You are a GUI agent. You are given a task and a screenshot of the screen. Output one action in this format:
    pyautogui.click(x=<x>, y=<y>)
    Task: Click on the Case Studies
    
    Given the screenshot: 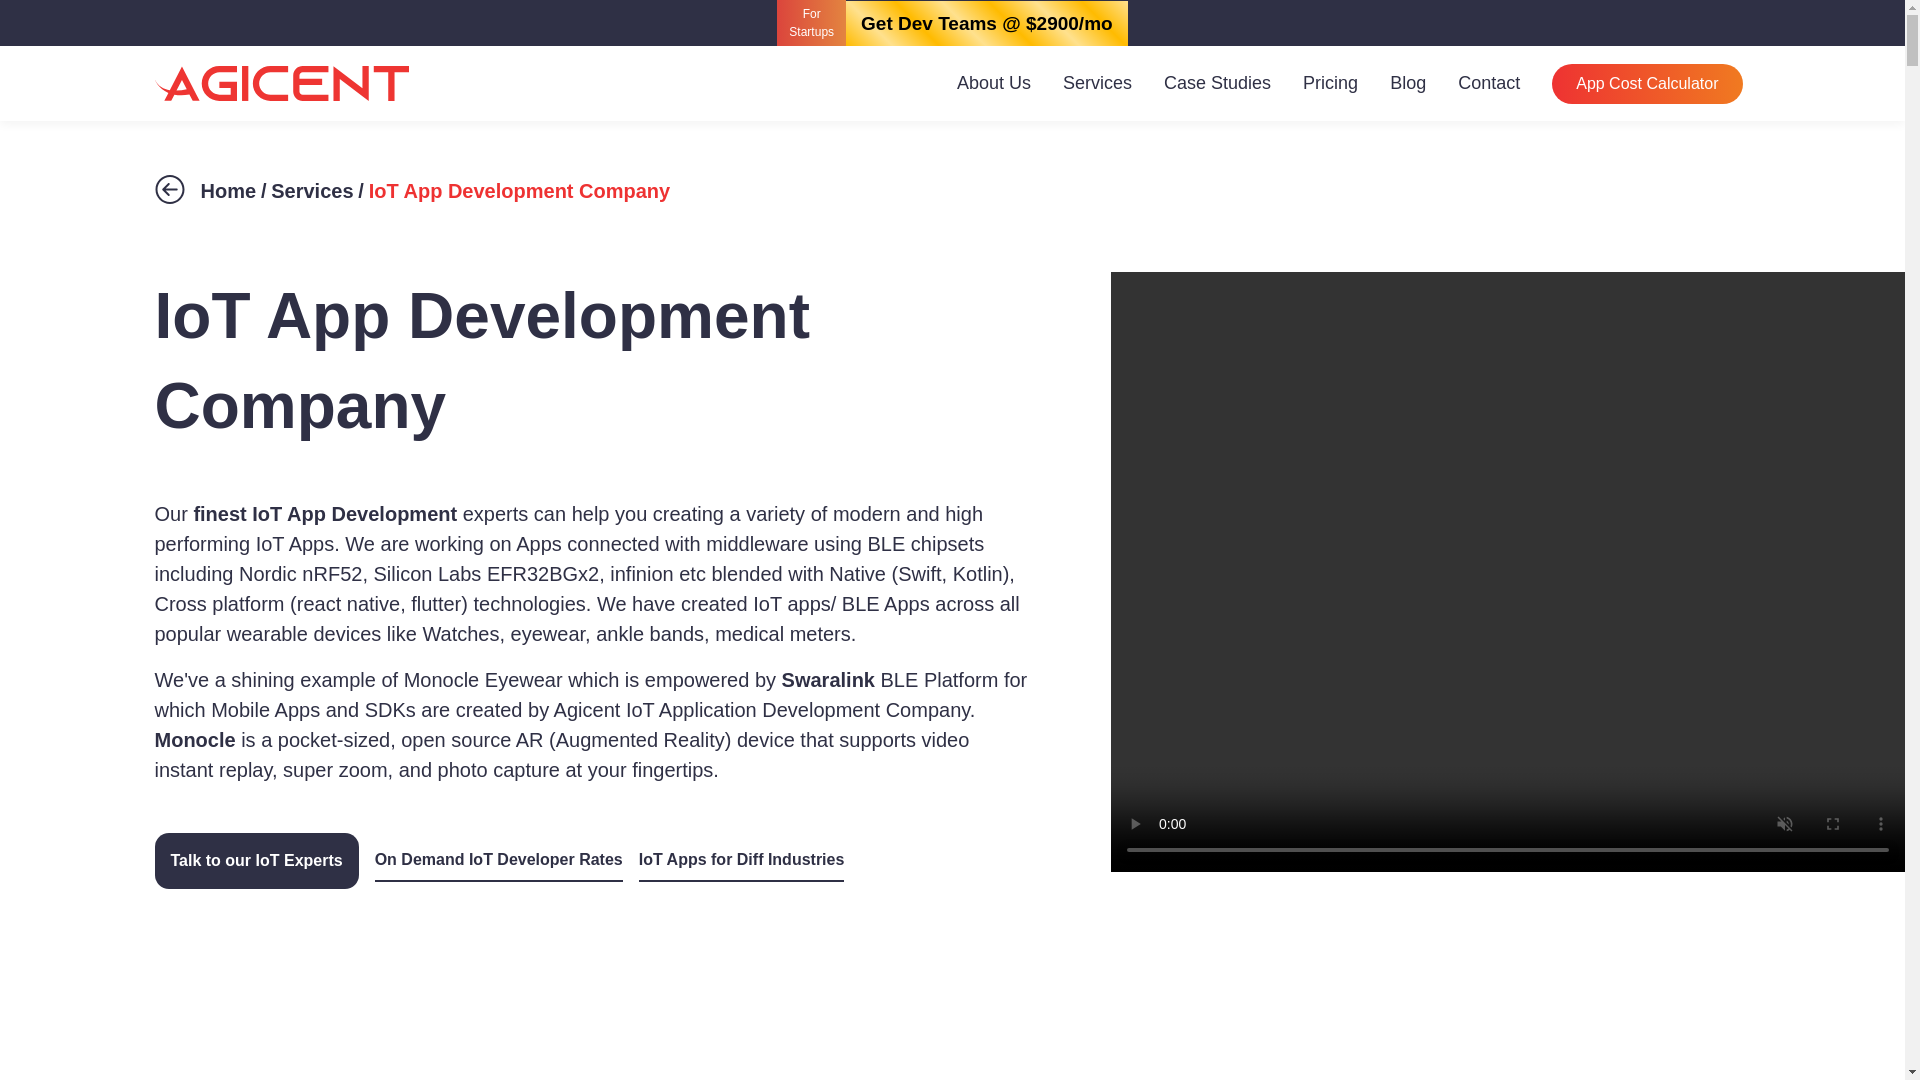 What is the action you would take?
    pyautogui.click(x=1217, y=82)
    